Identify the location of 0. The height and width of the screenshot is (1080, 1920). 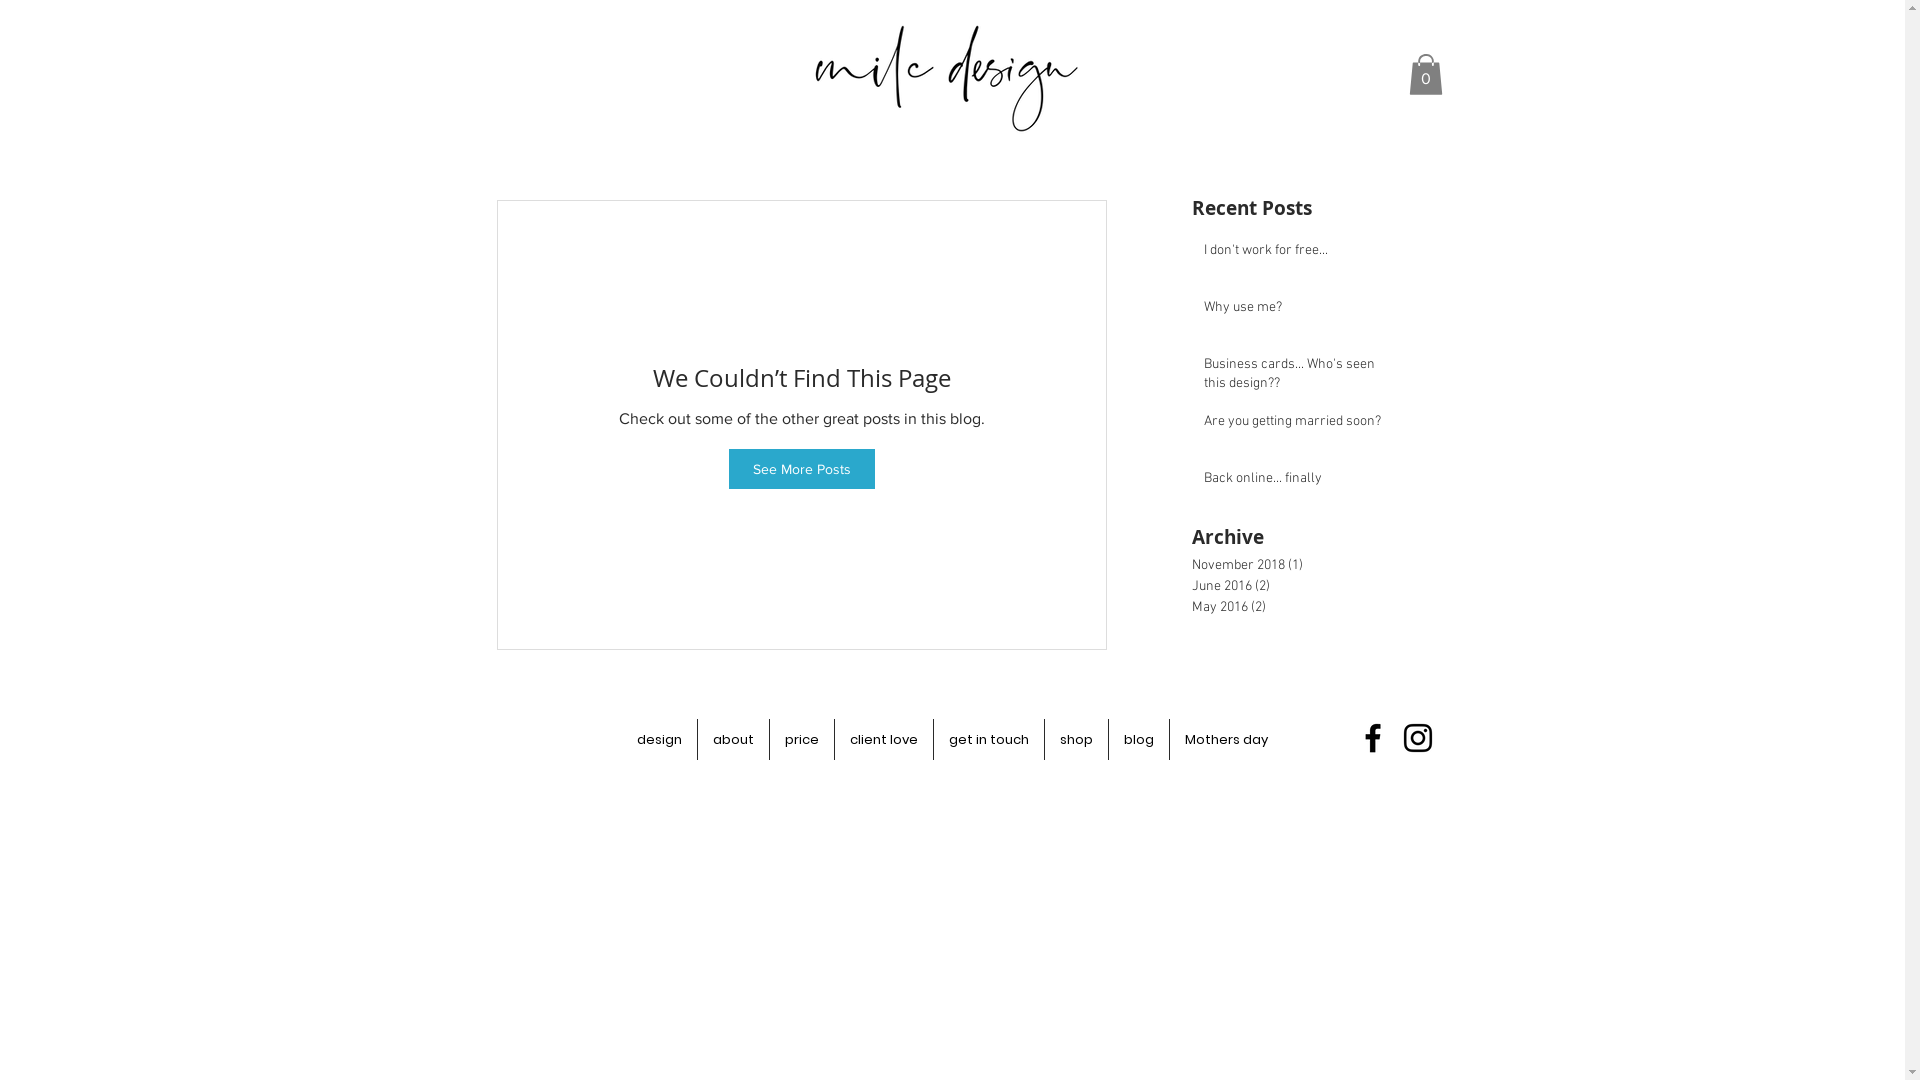
(1425, 74).